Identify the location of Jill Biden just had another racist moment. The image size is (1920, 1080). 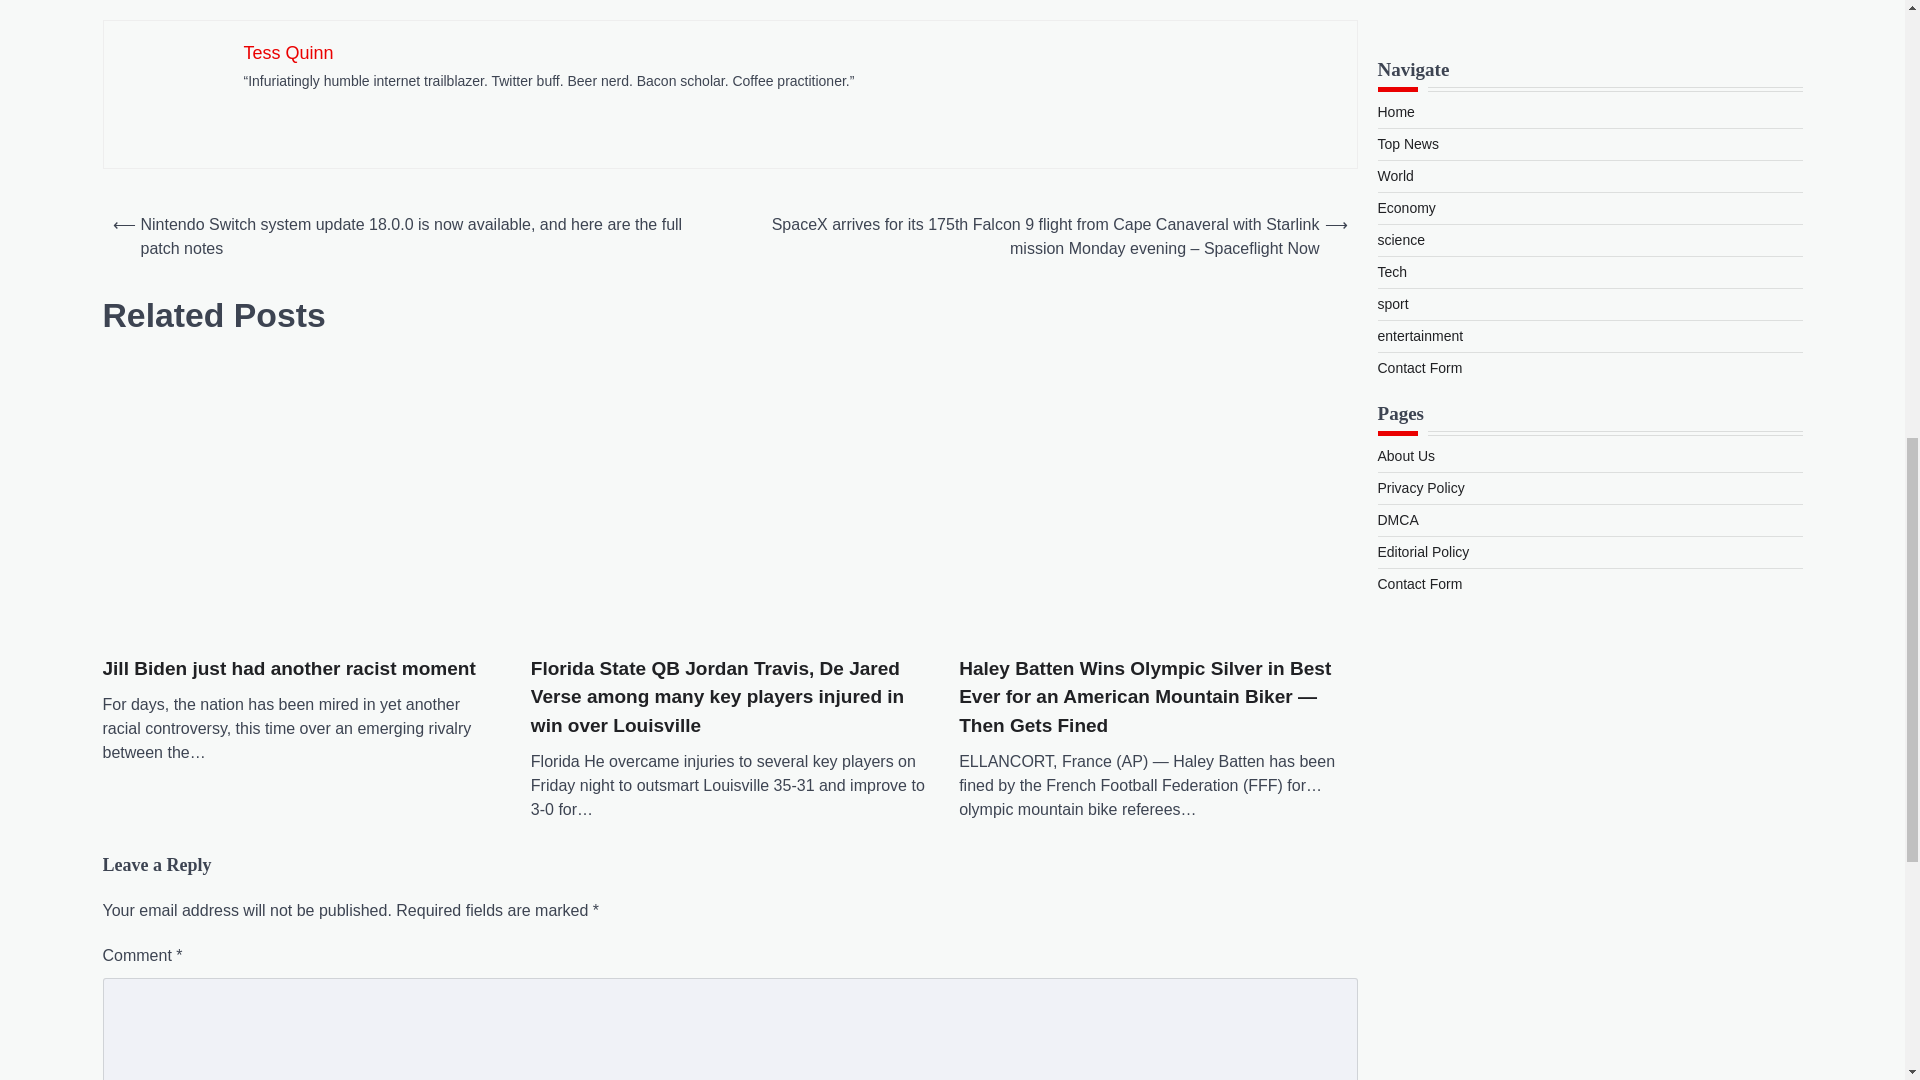
(300, 496).